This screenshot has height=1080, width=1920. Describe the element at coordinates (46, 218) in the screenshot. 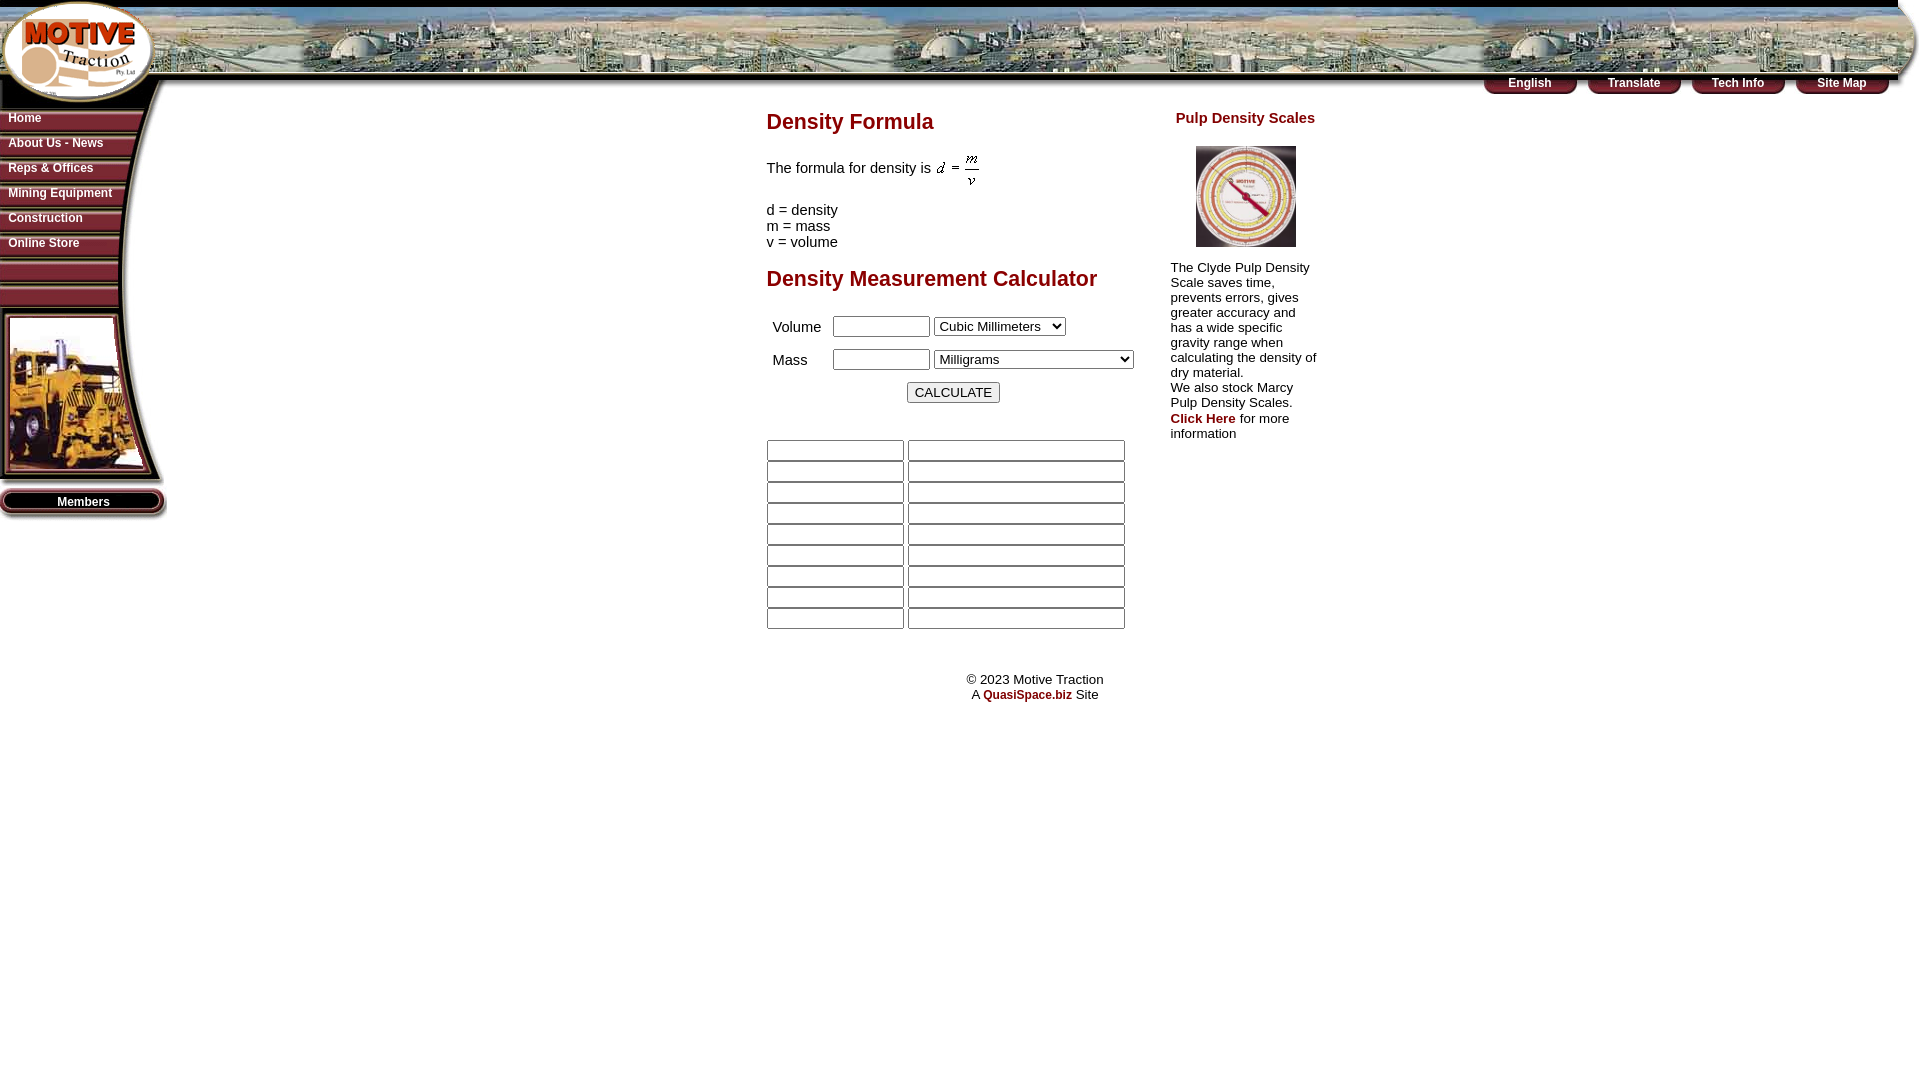

I see `Construction` at that location.